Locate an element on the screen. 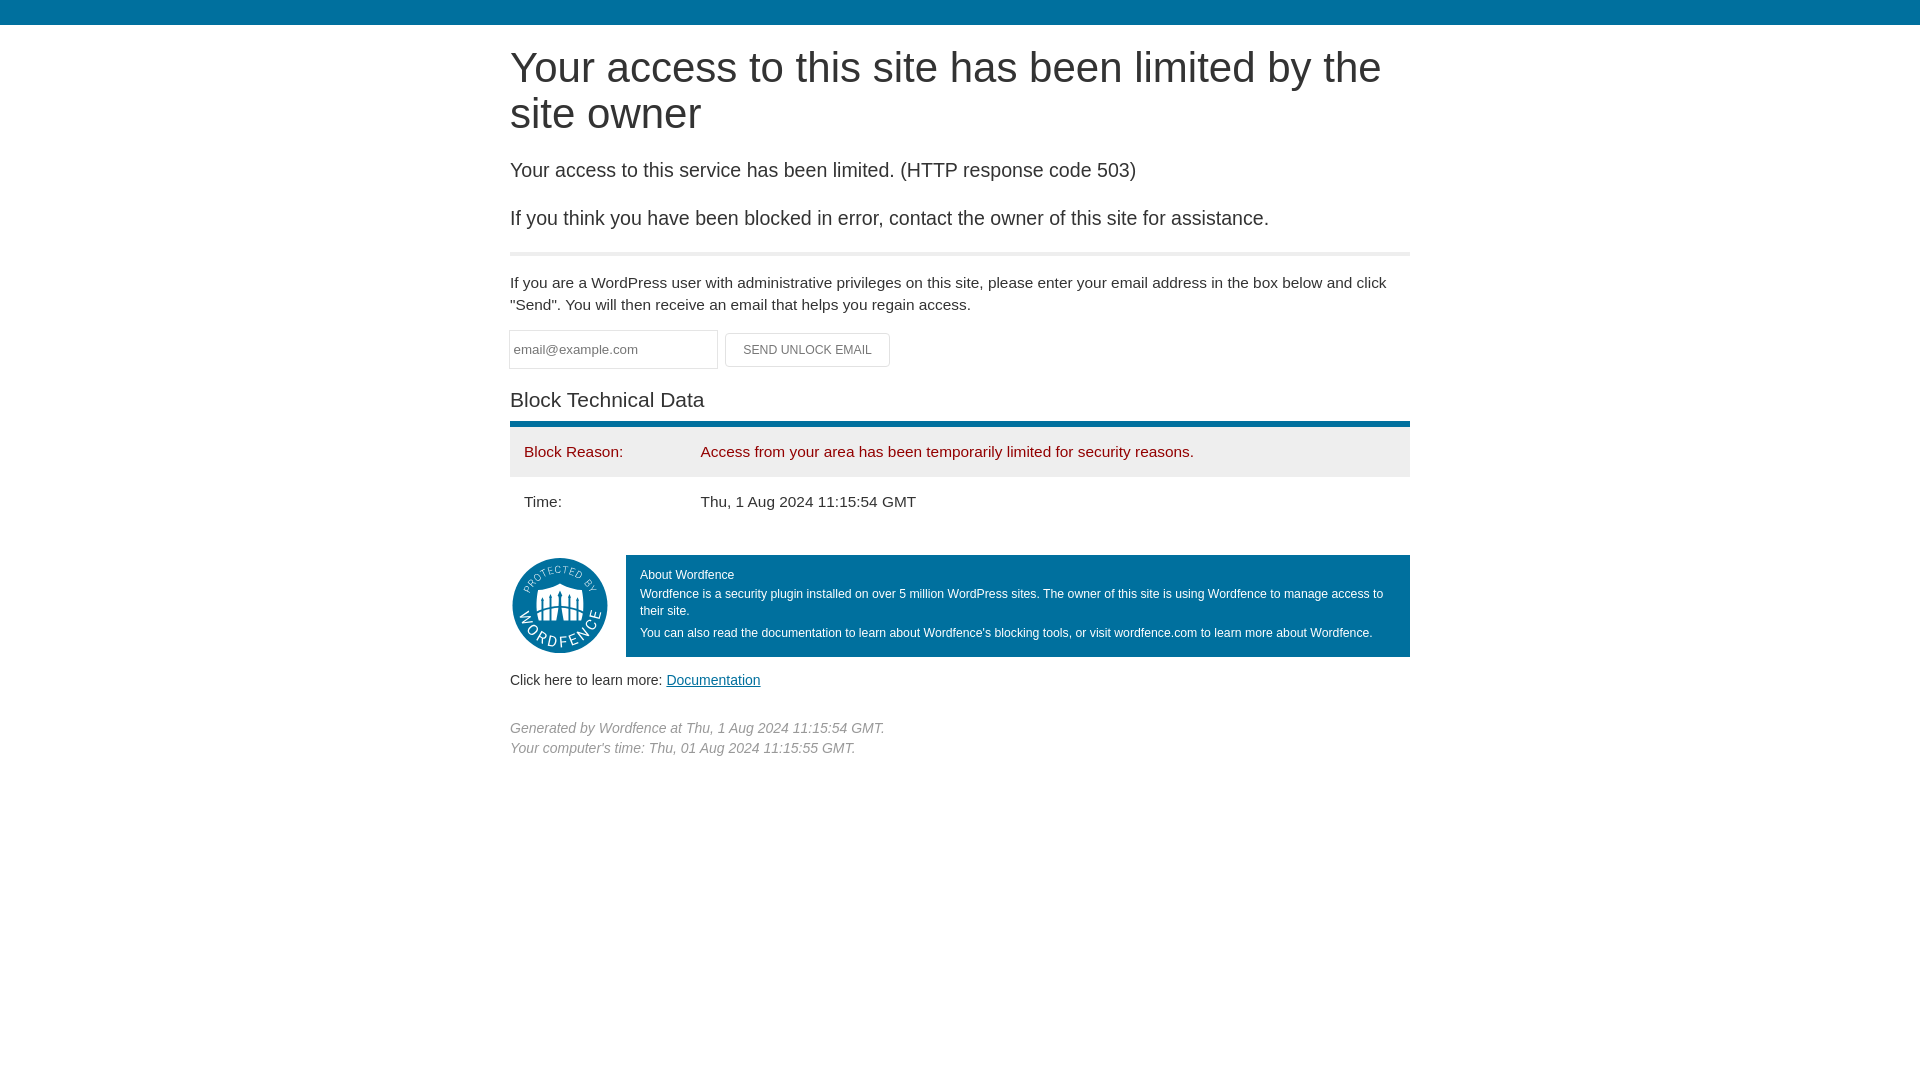  Documentation is located at coordinates (713, 679).